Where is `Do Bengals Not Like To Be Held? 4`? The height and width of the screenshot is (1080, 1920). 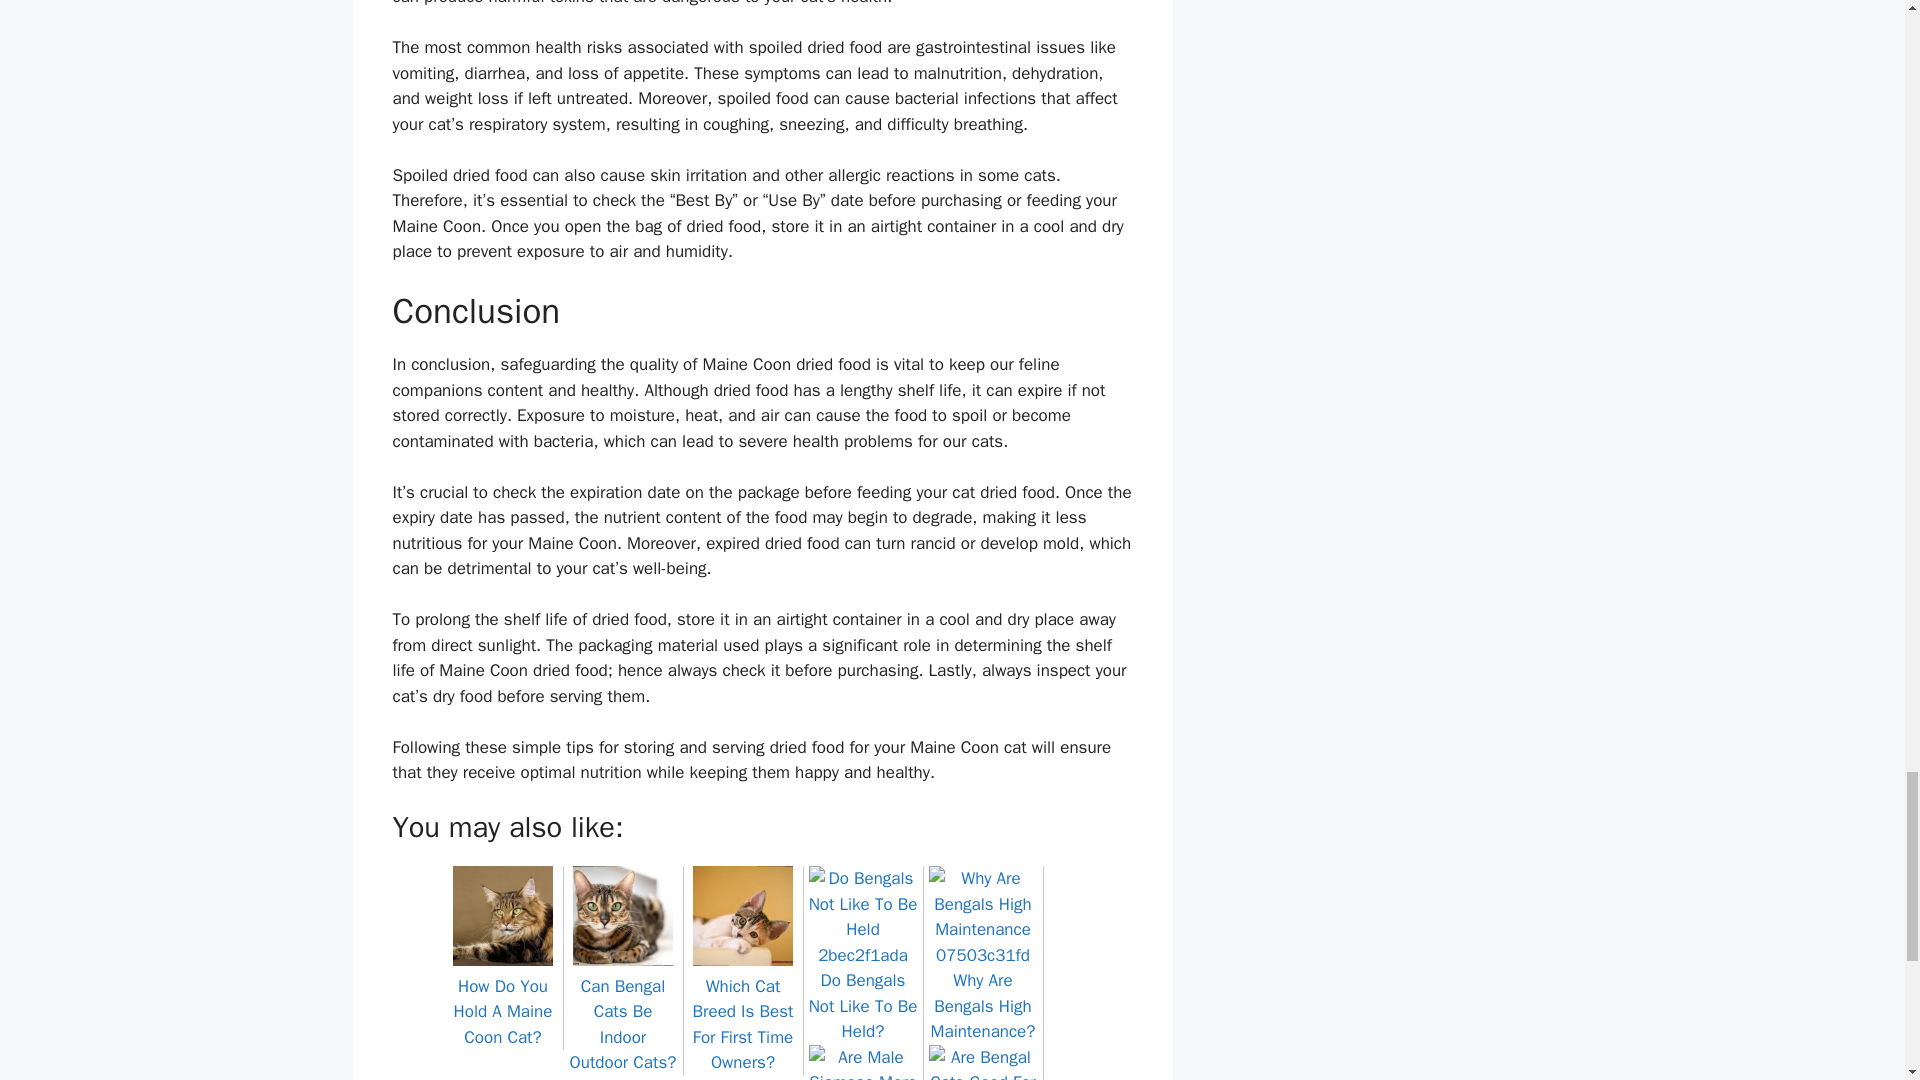 Do Bengals Not Like To Be Held? 4 is located at coordinates (862, 916).